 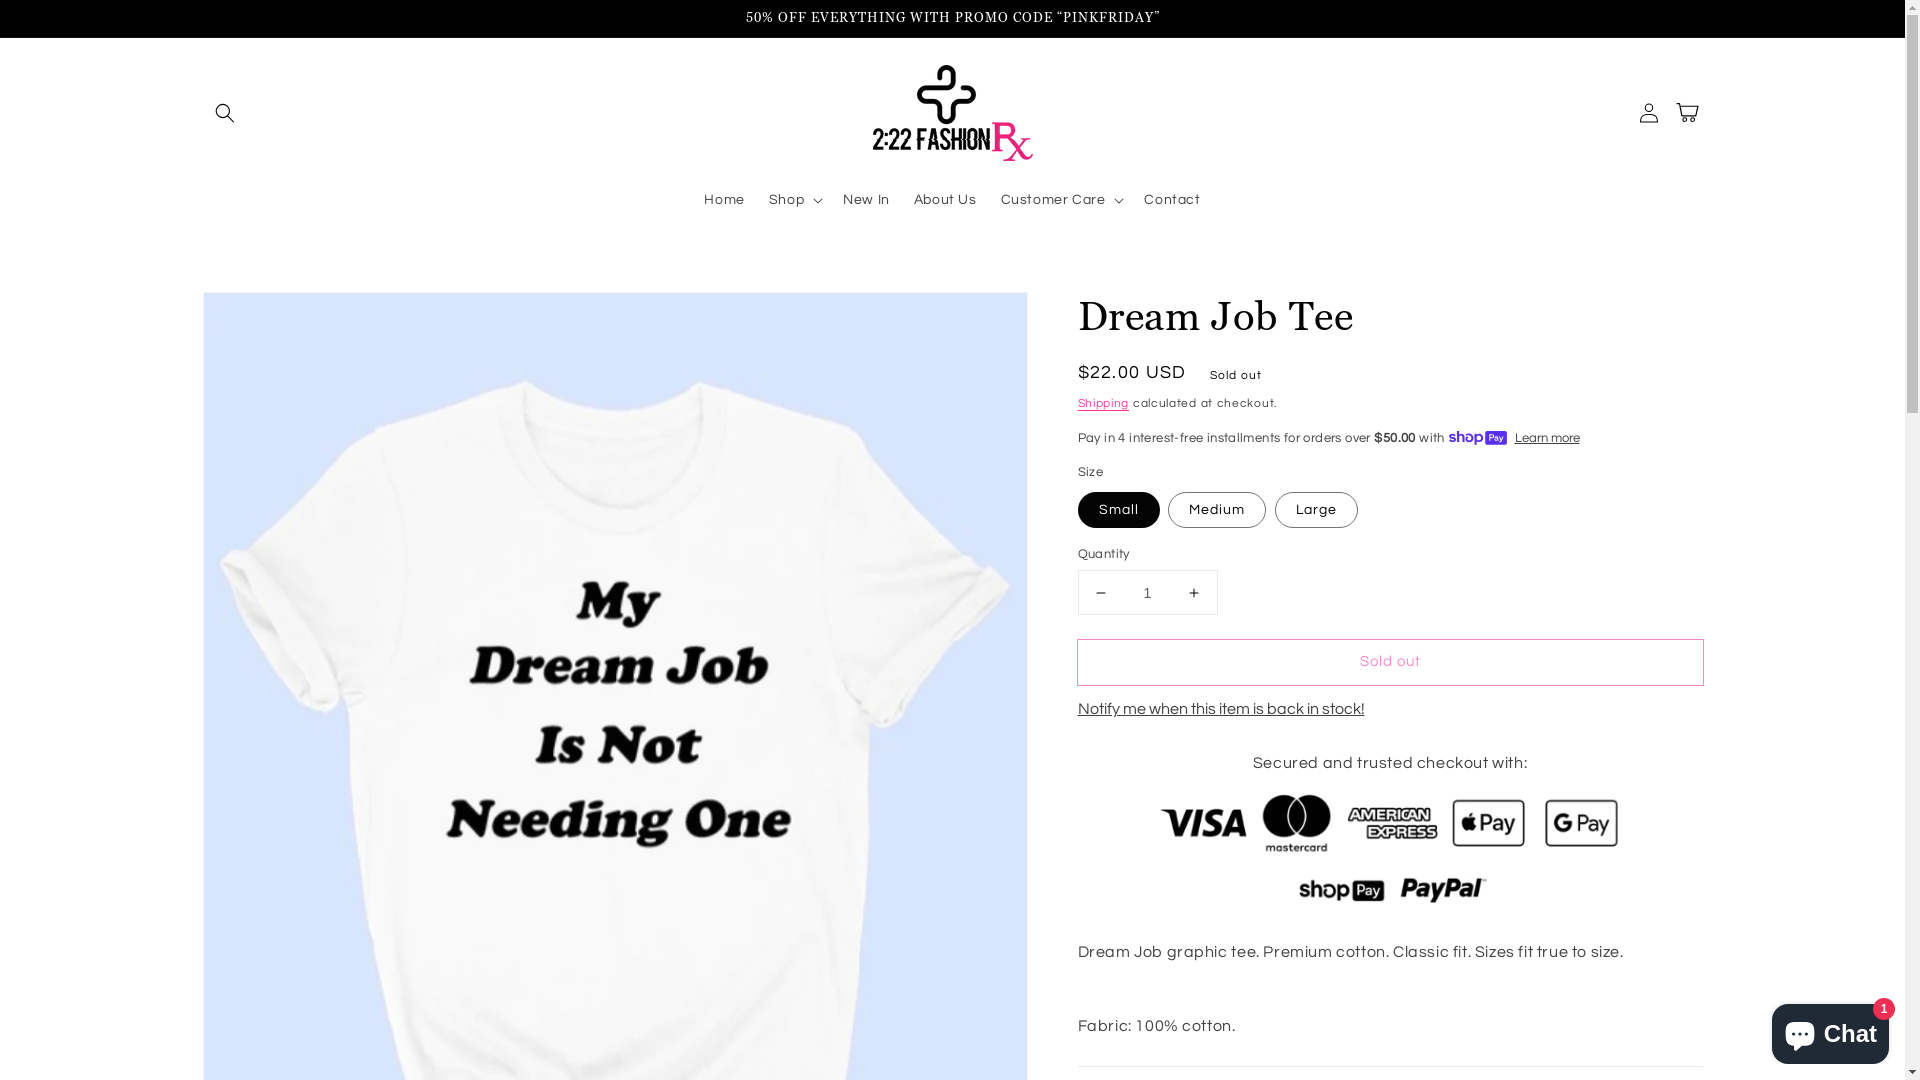 What do you see at coordinates (866, 200) in the screenshot?
I see `New In` at bounding box center [866, 200].